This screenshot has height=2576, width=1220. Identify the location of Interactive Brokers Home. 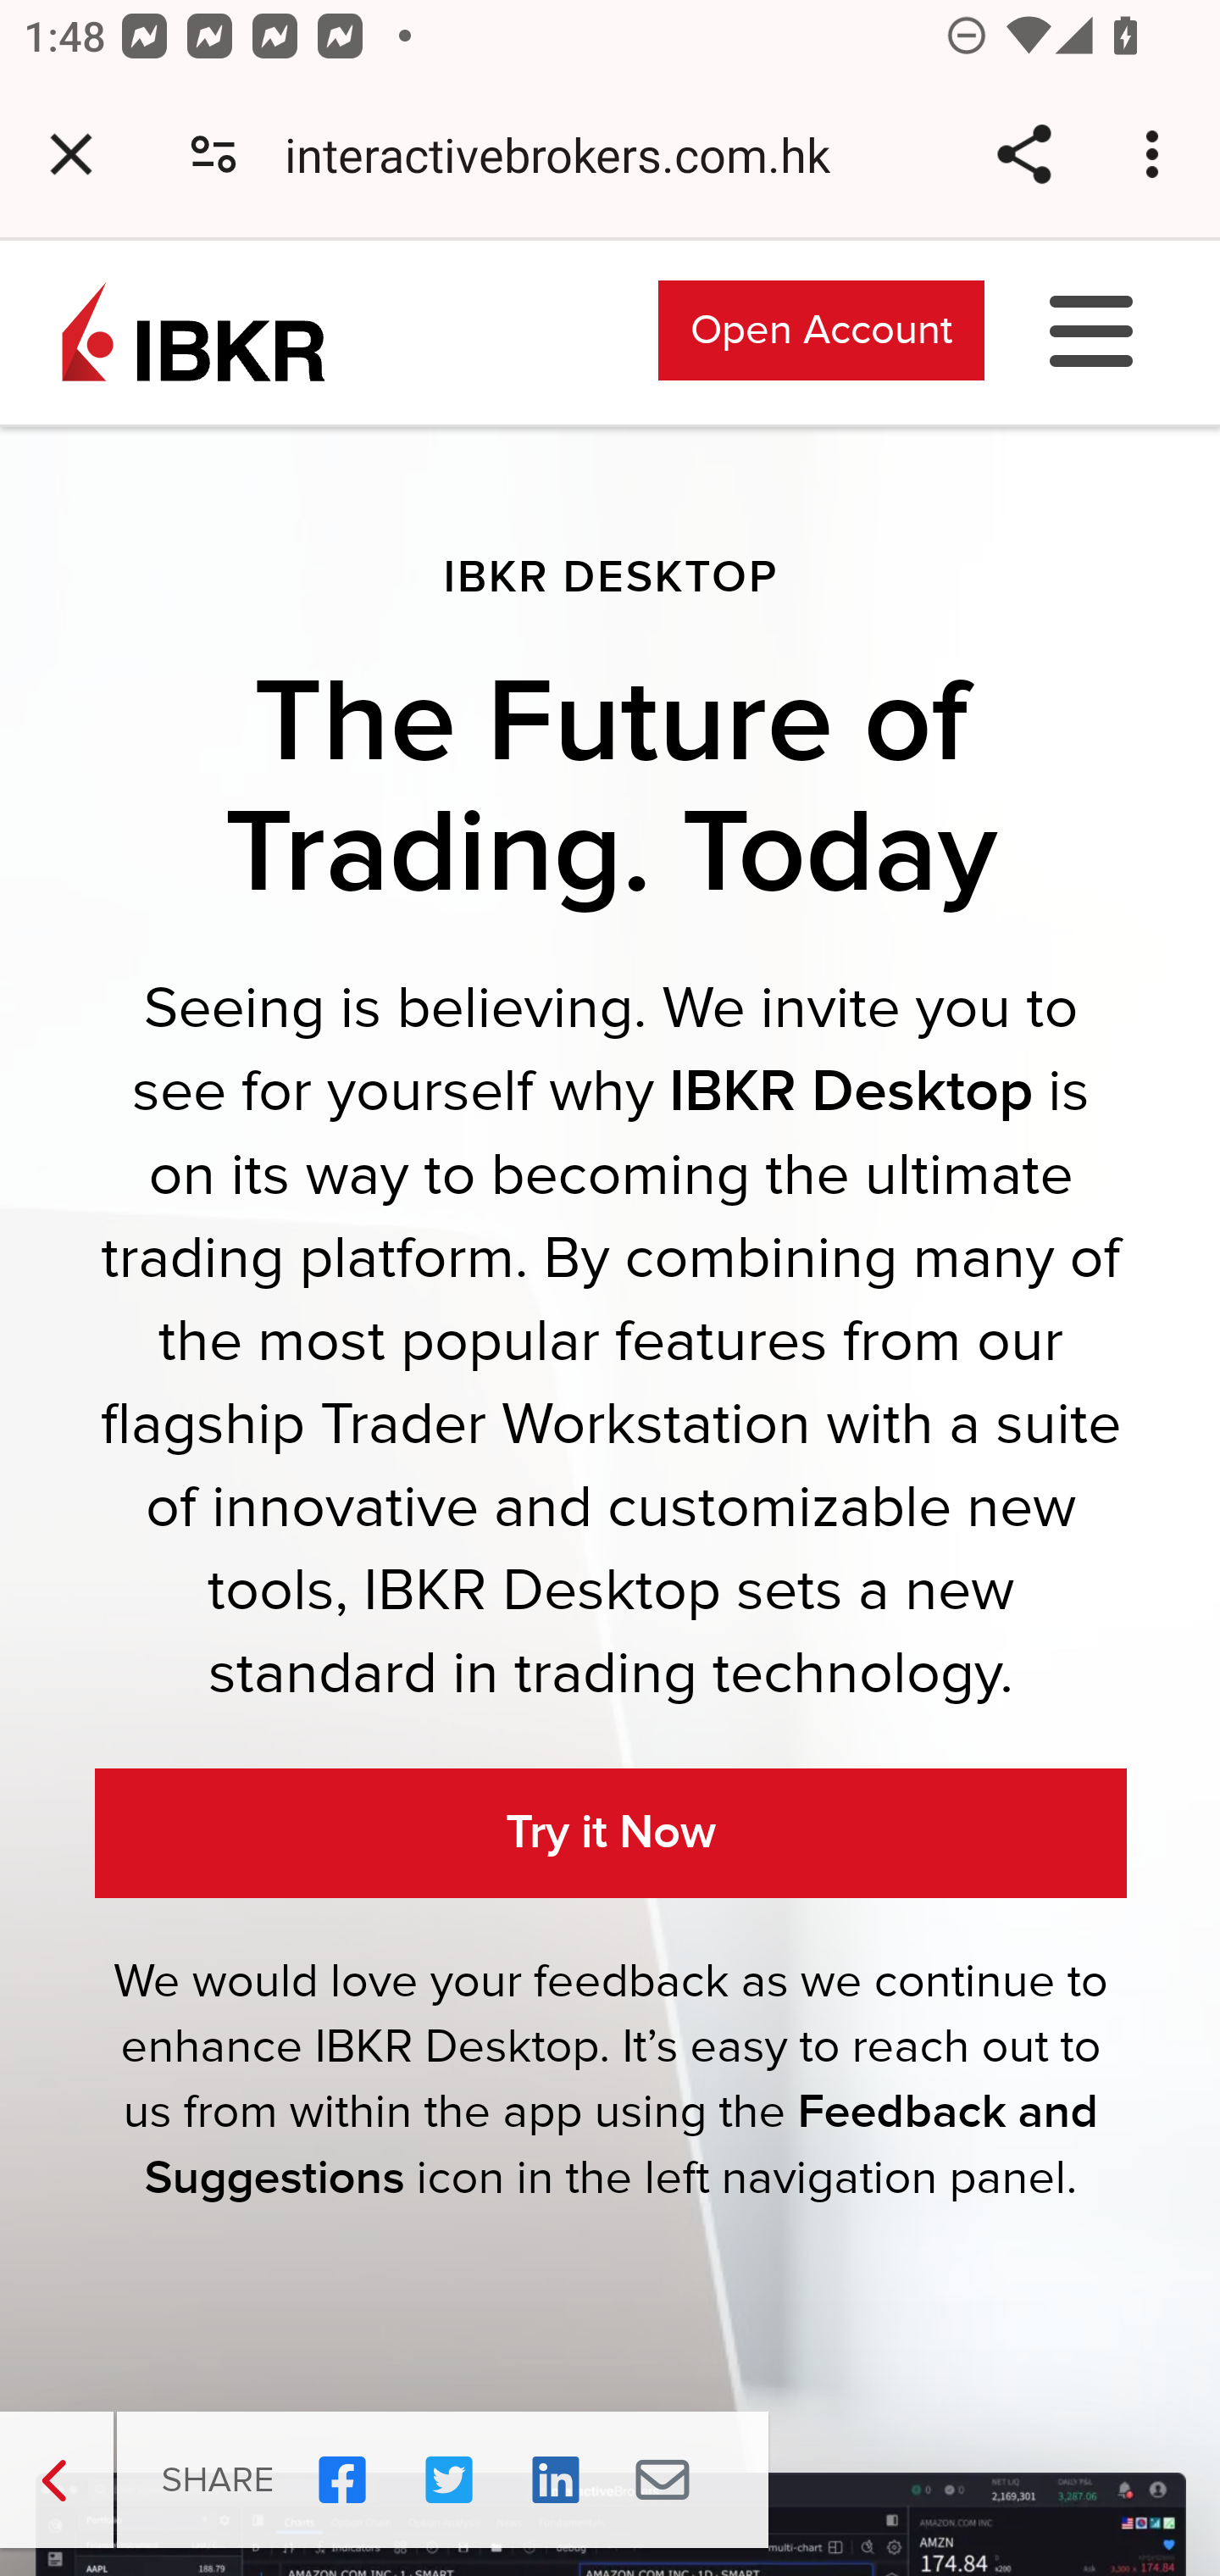
(193, 329).